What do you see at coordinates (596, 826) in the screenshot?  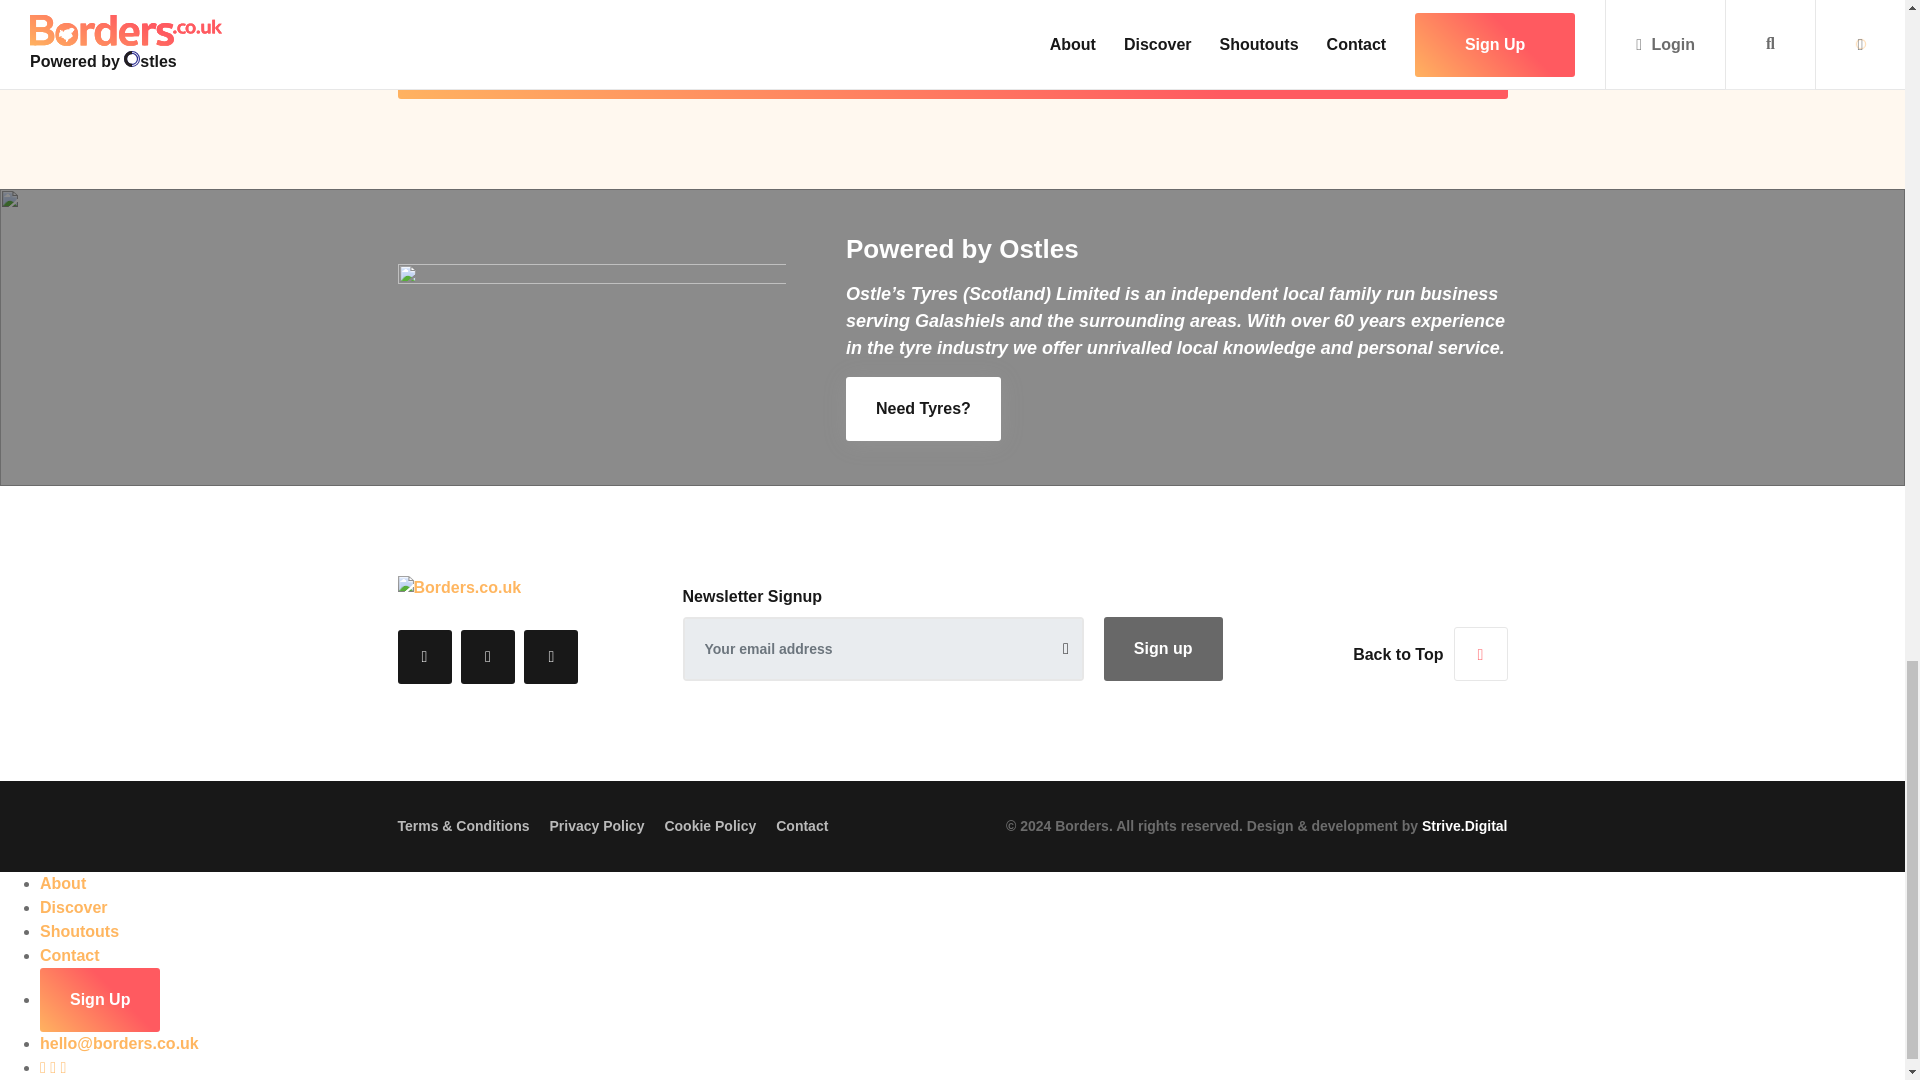 I see `Privacy Policy` at bounding box center [596, 826].